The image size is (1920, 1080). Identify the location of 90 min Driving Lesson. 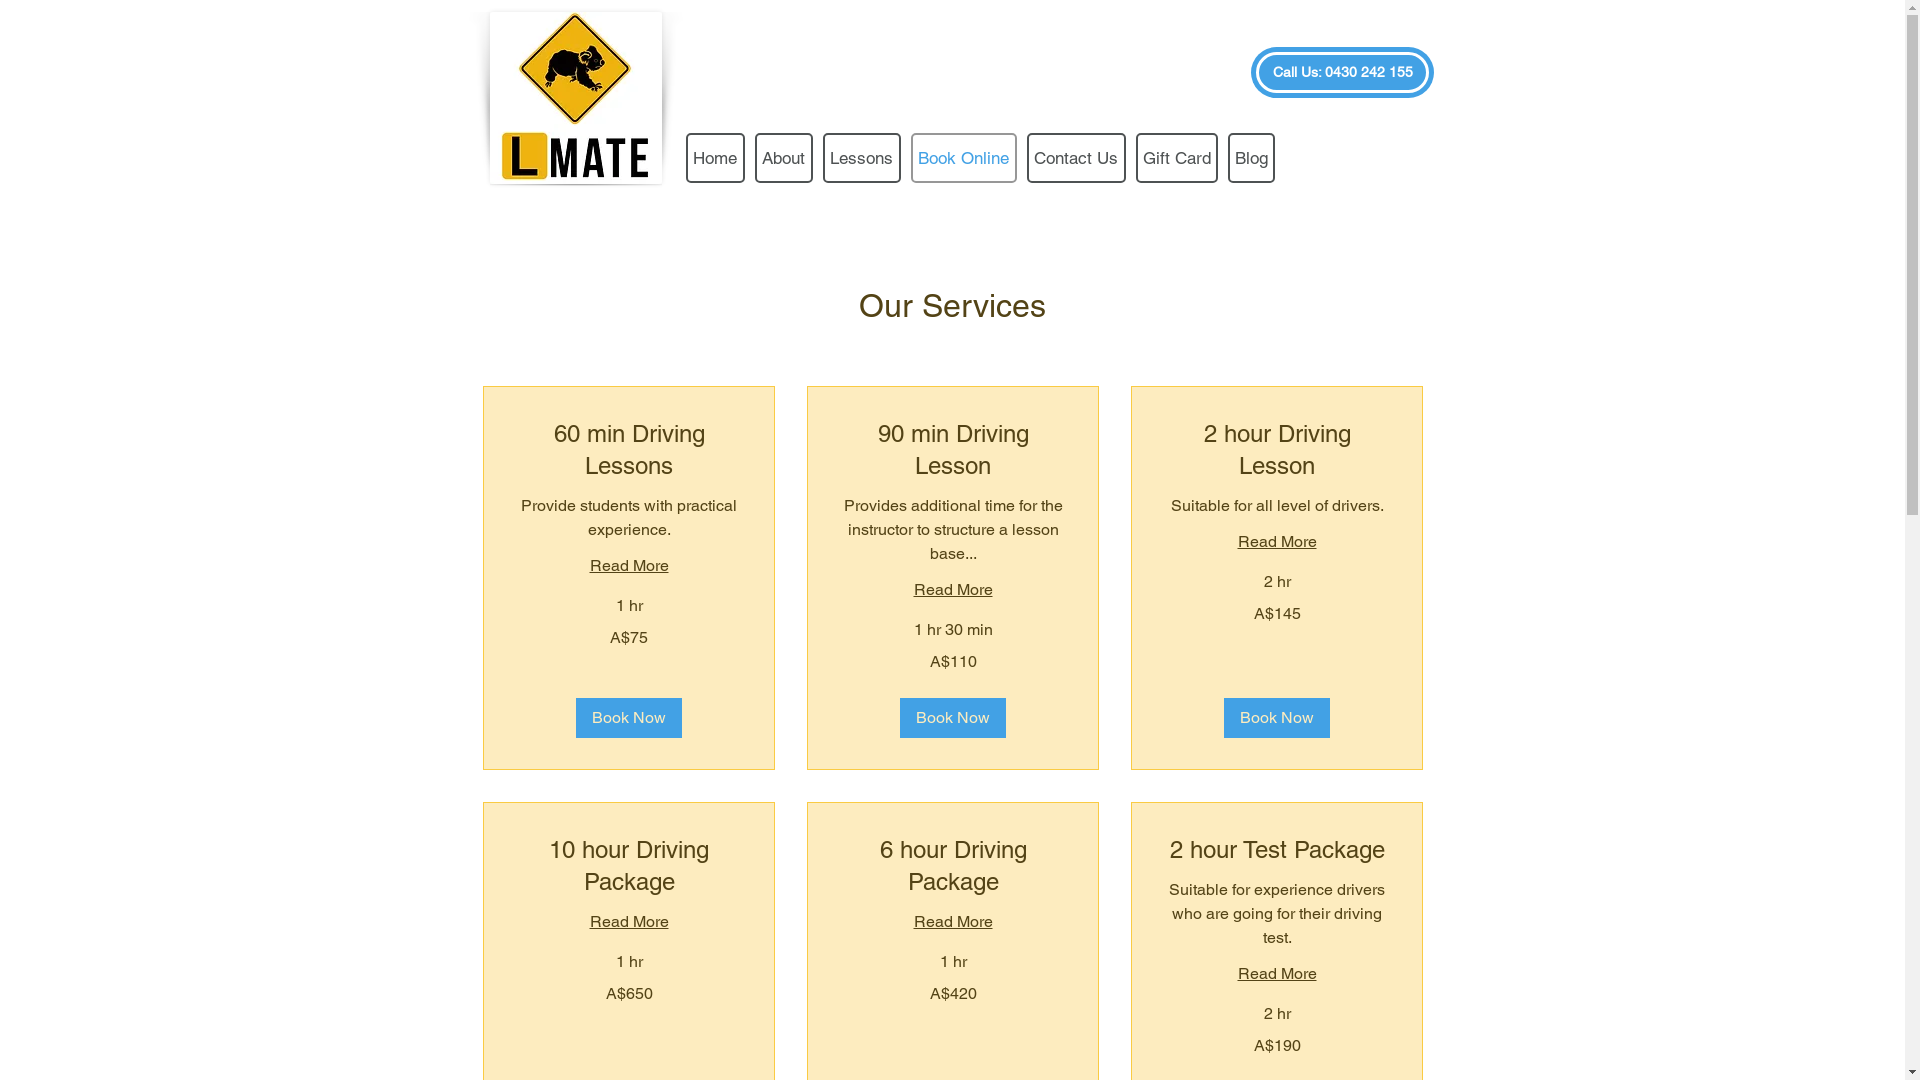
(952, 450).